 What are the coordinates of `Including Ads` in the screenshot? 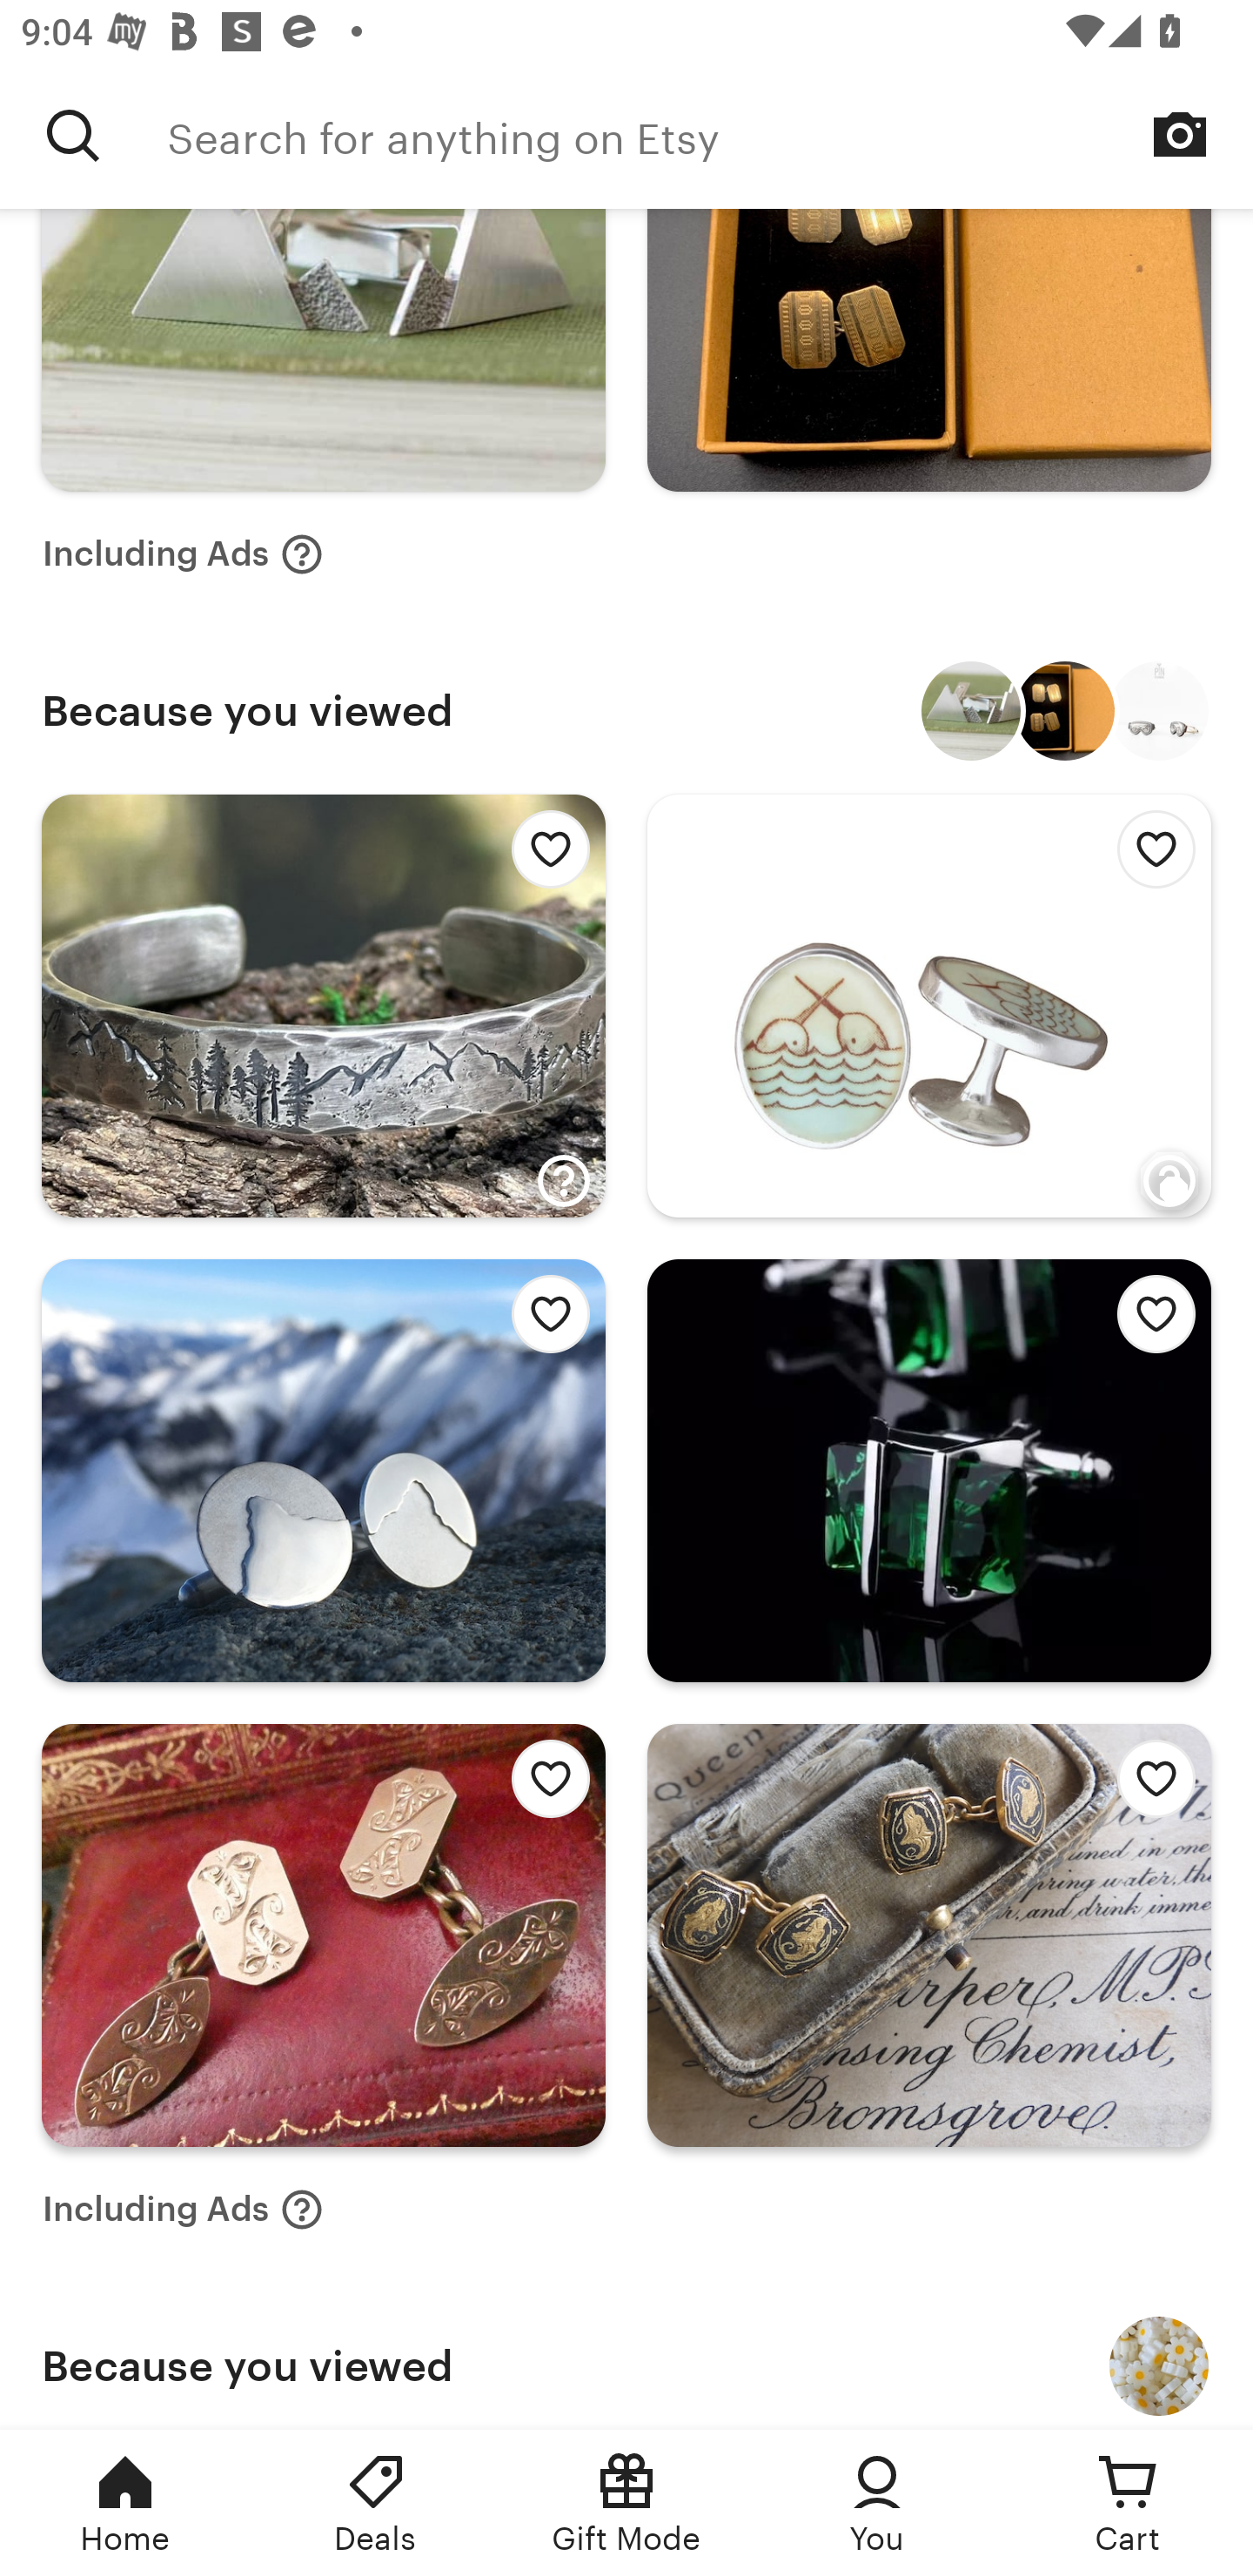 It's located at (183, 2209).